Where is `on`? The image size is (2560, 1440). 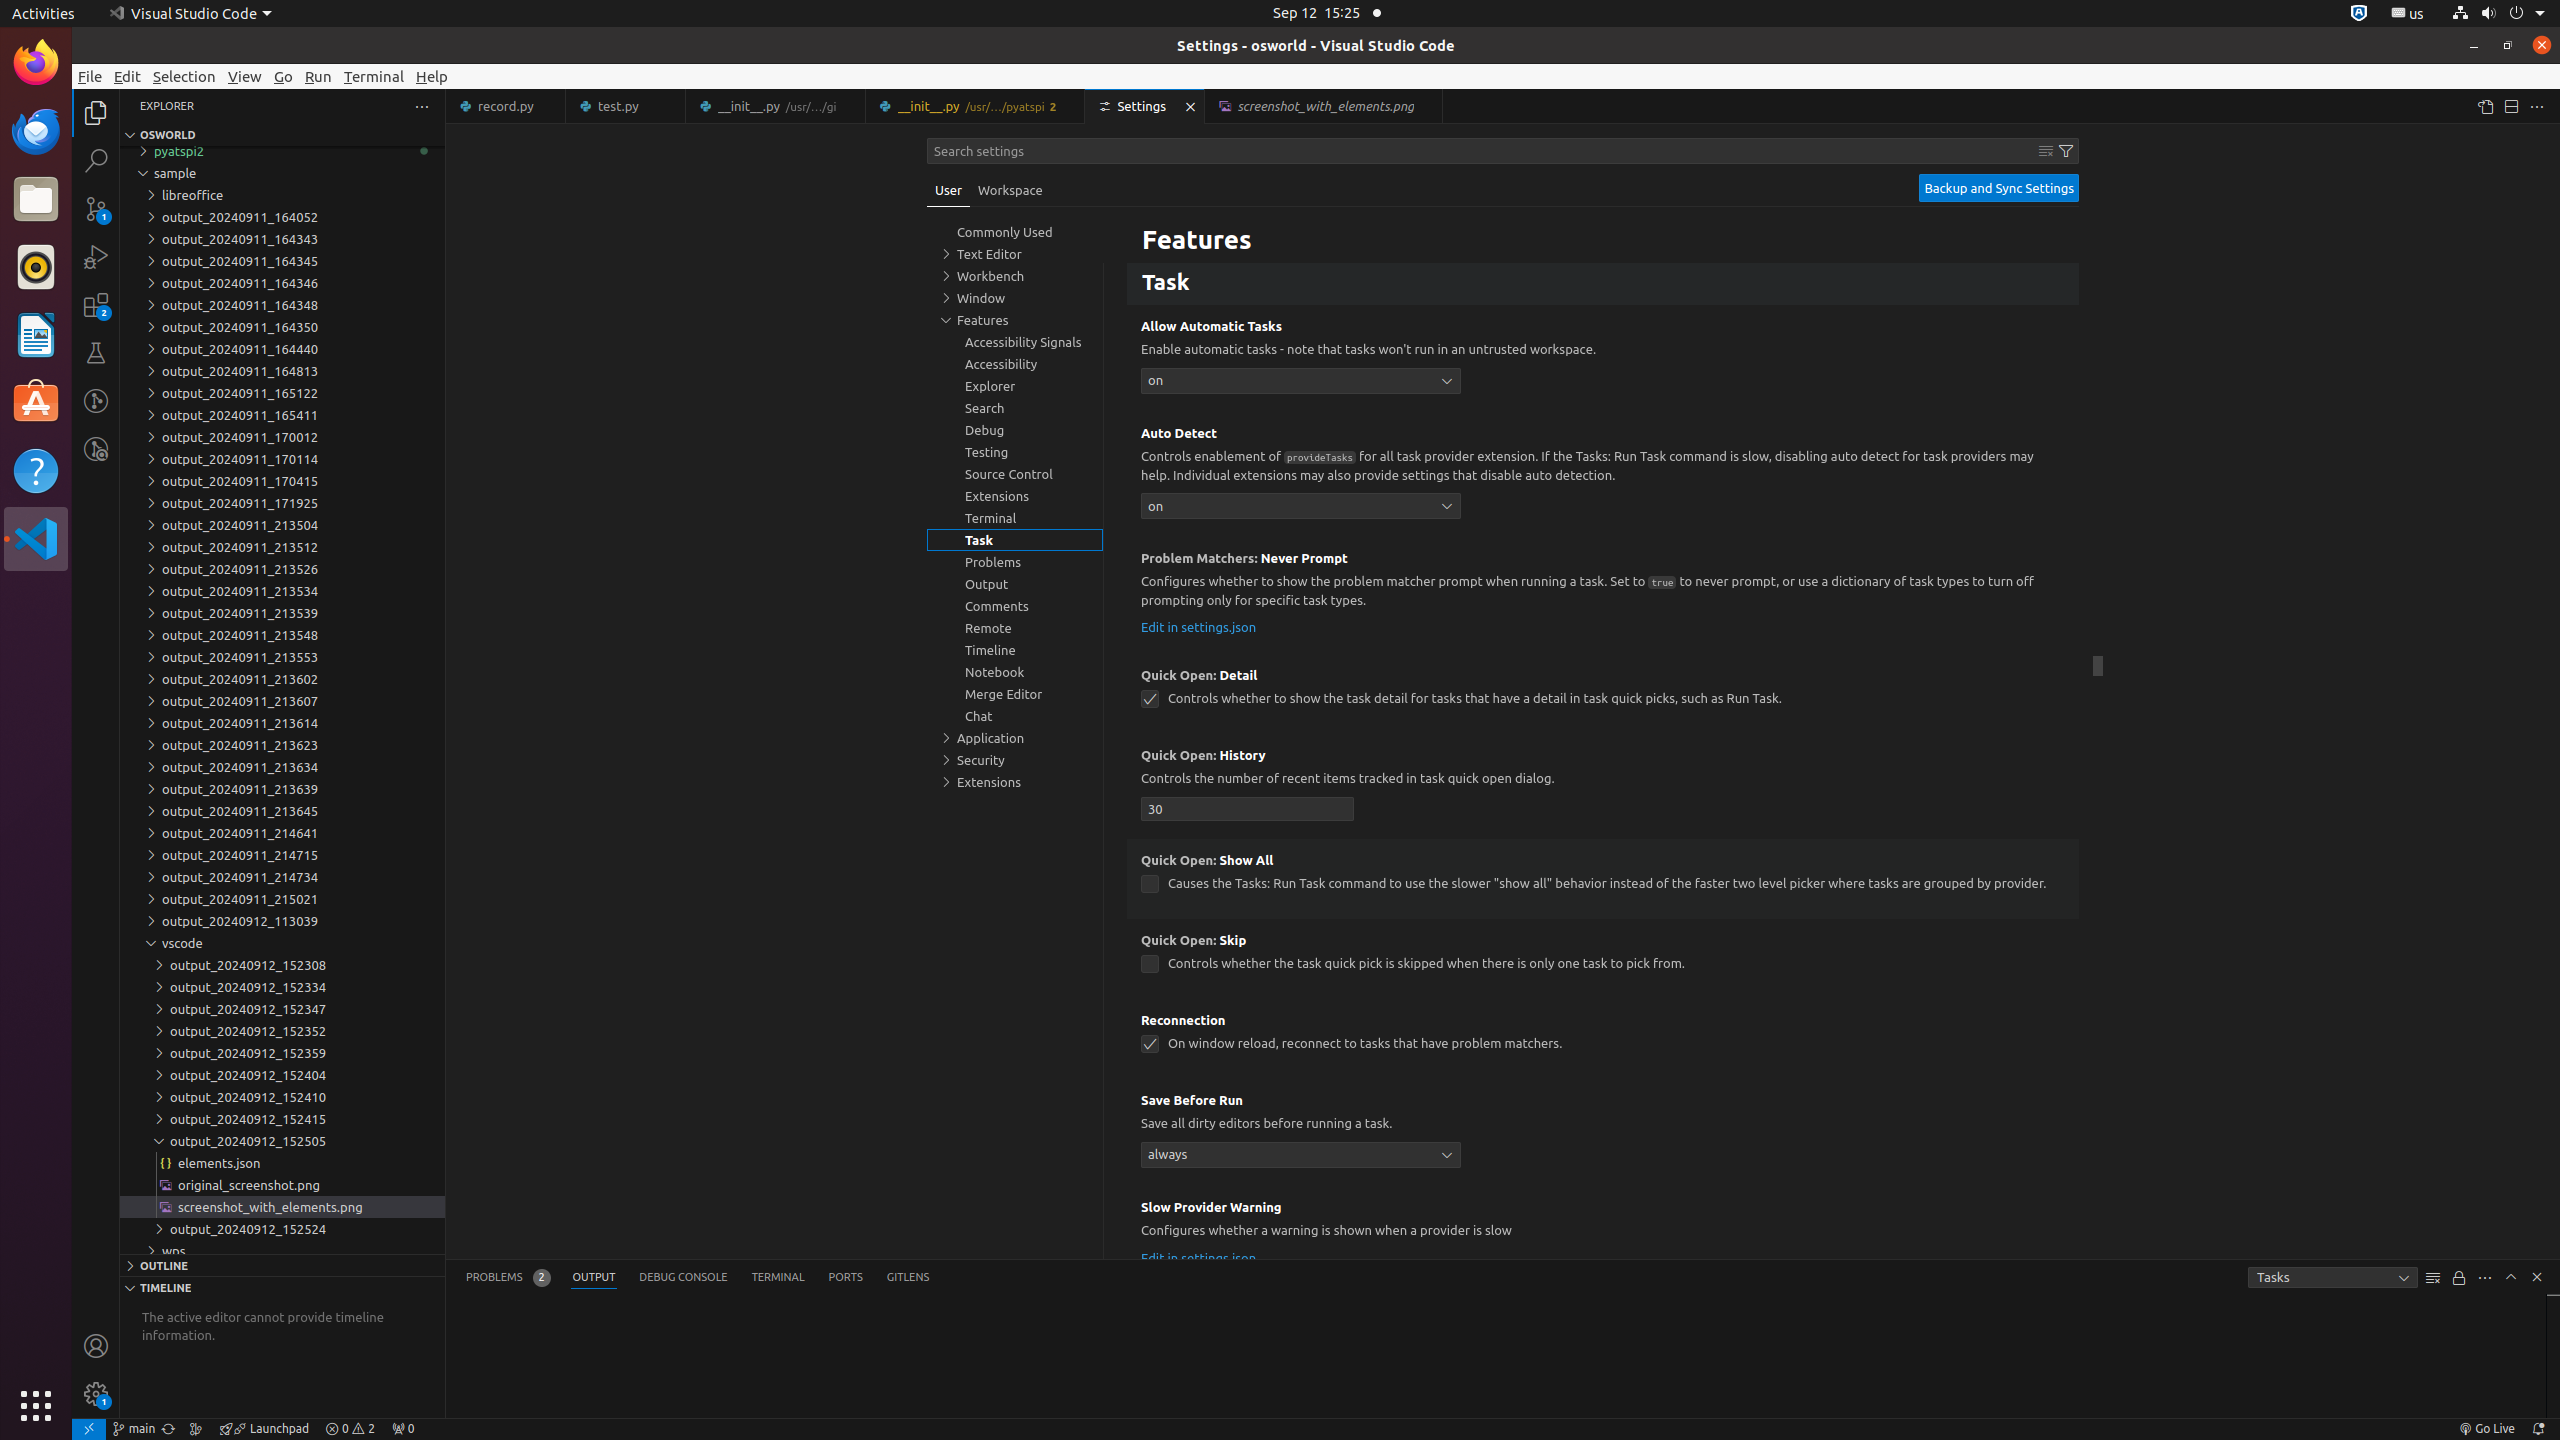 on is located at coordinates (1301, 380).